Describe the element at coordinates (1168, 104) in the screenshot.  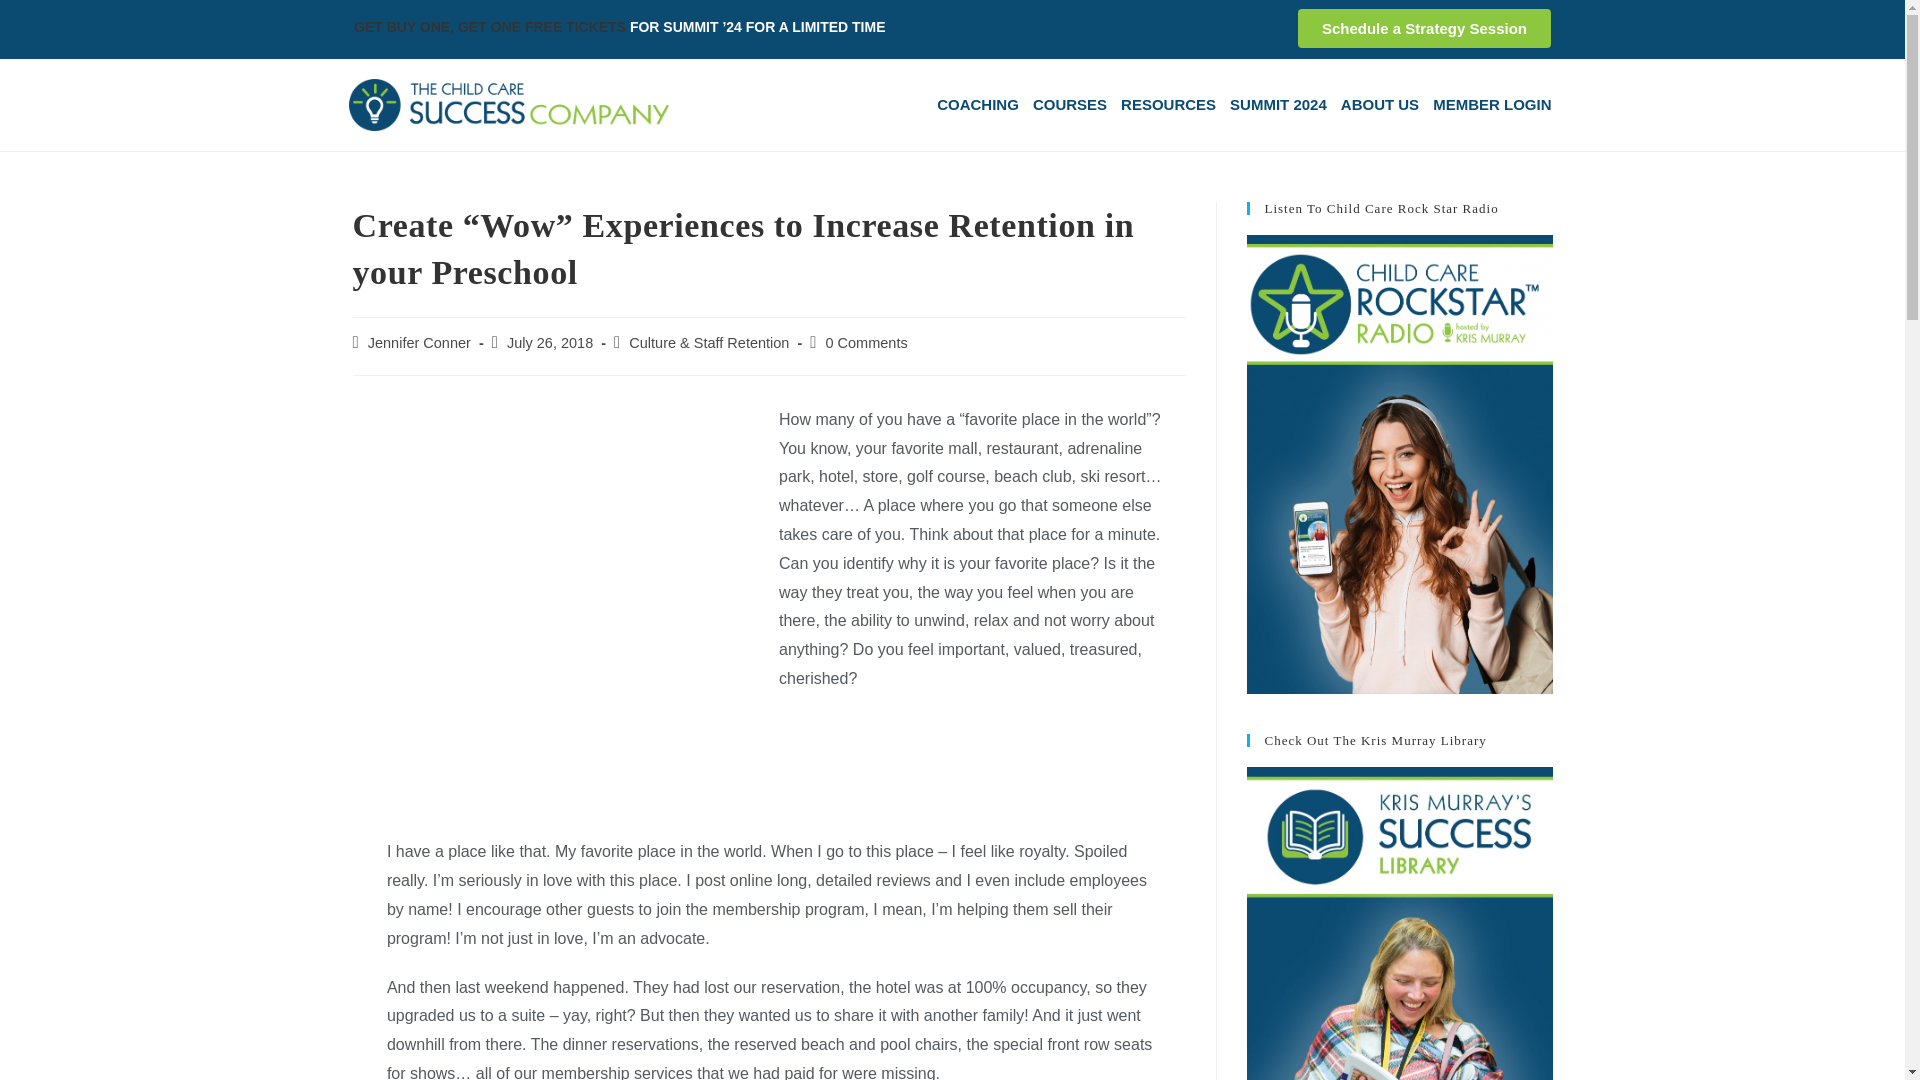
I see `RESOURCES` at that location.